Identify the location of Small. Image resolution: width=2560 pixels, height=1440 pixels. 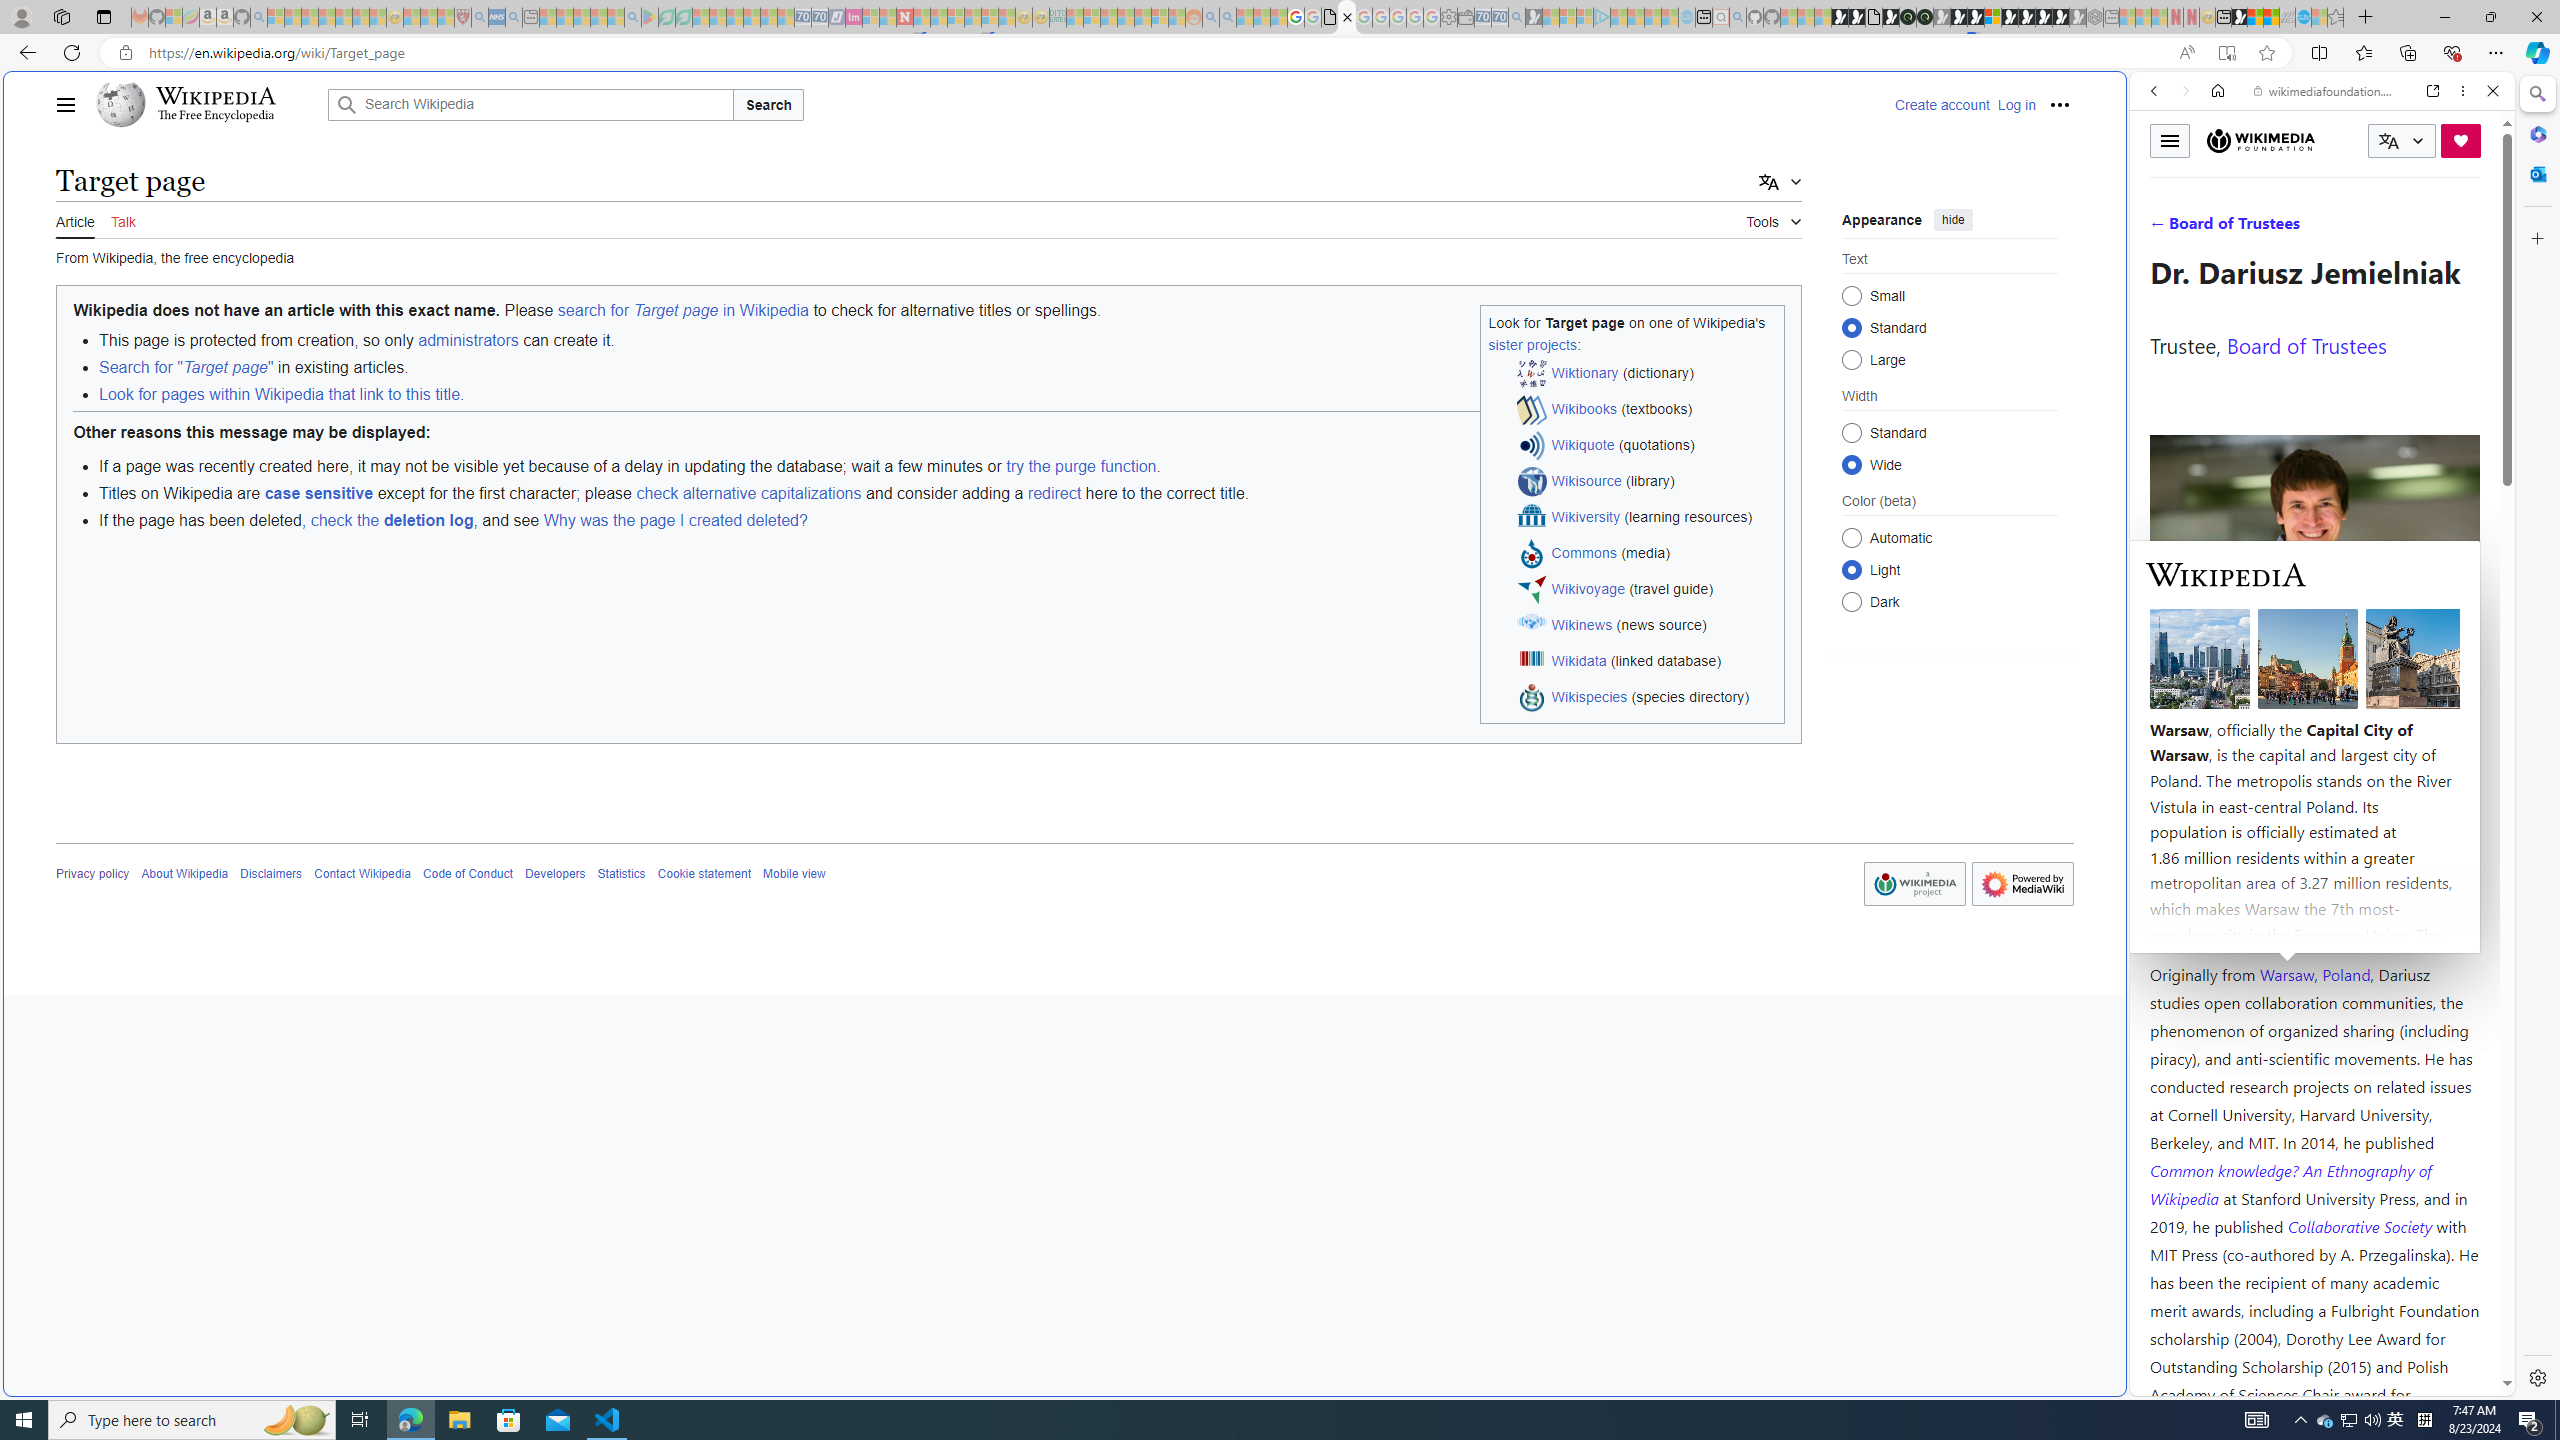
(1852, 295).